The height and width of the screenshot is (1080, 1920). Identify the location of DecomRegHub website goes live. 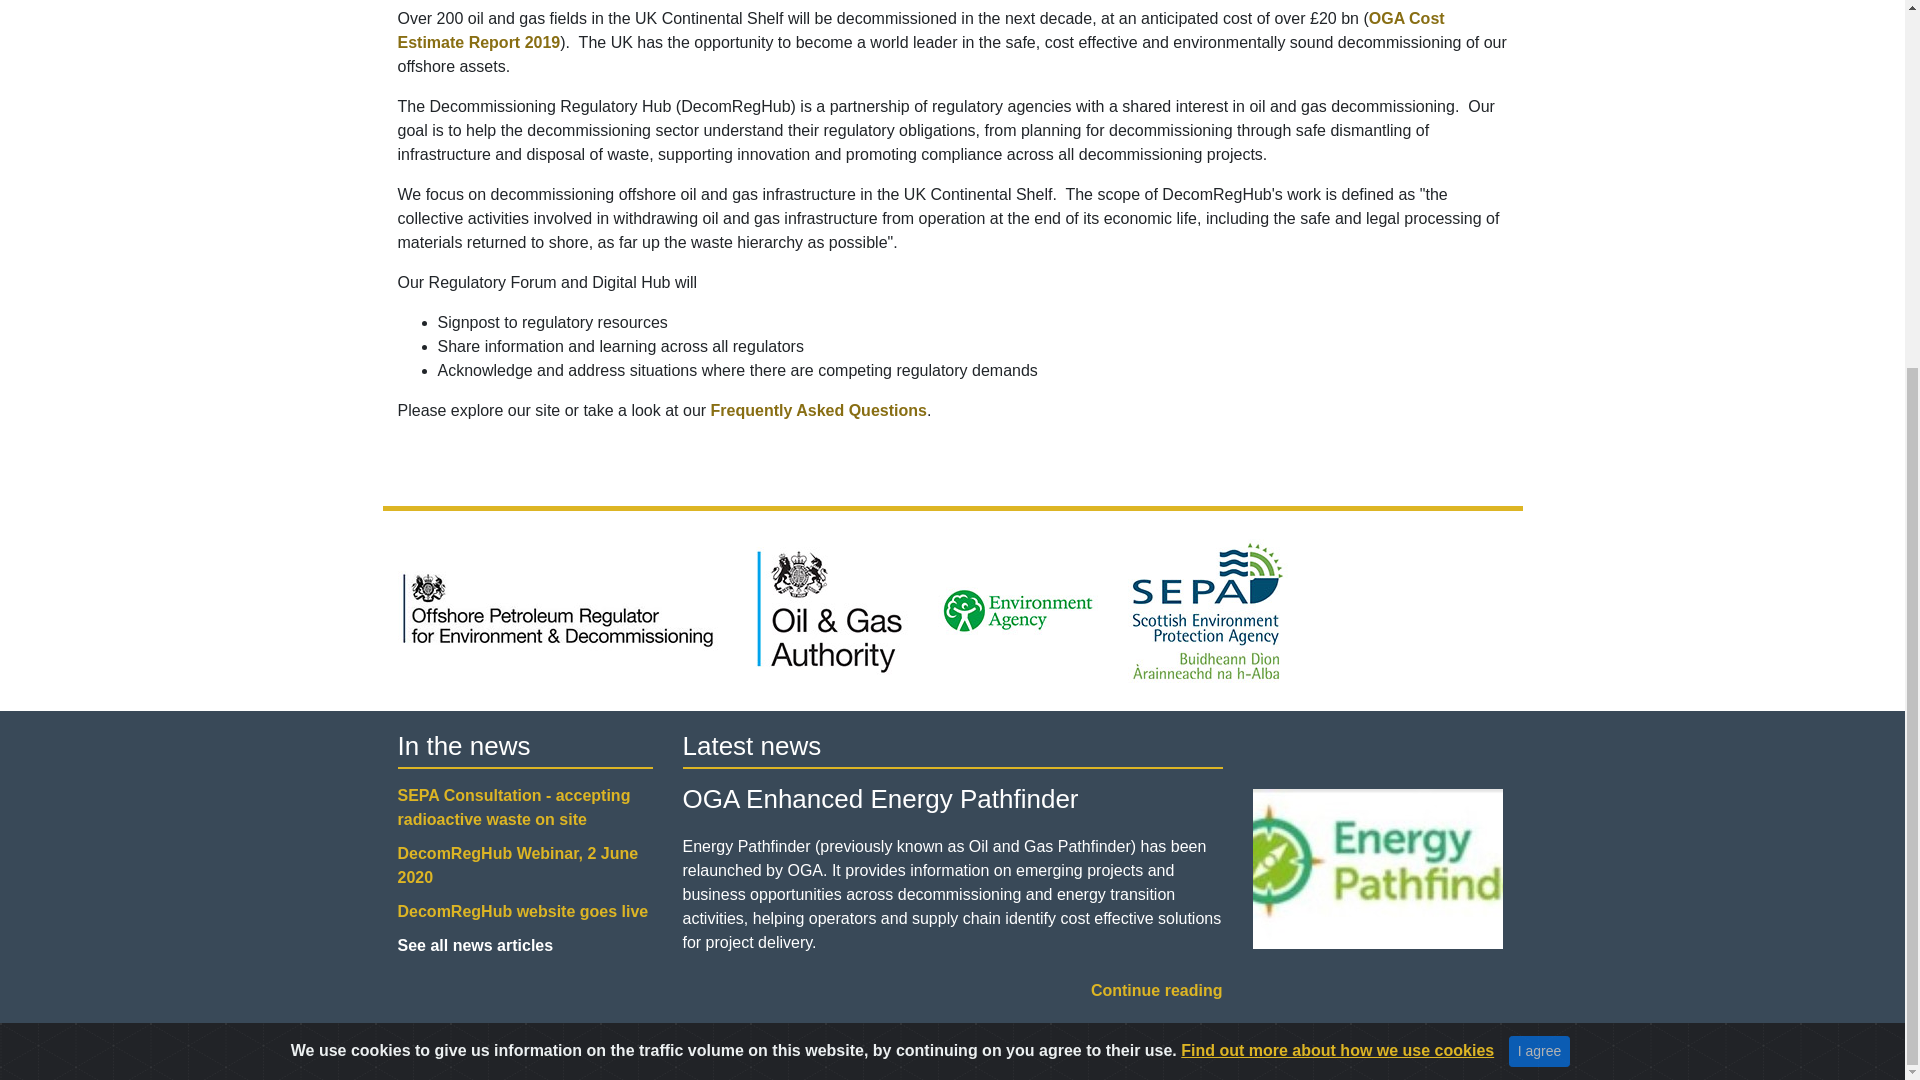
(522, 911).